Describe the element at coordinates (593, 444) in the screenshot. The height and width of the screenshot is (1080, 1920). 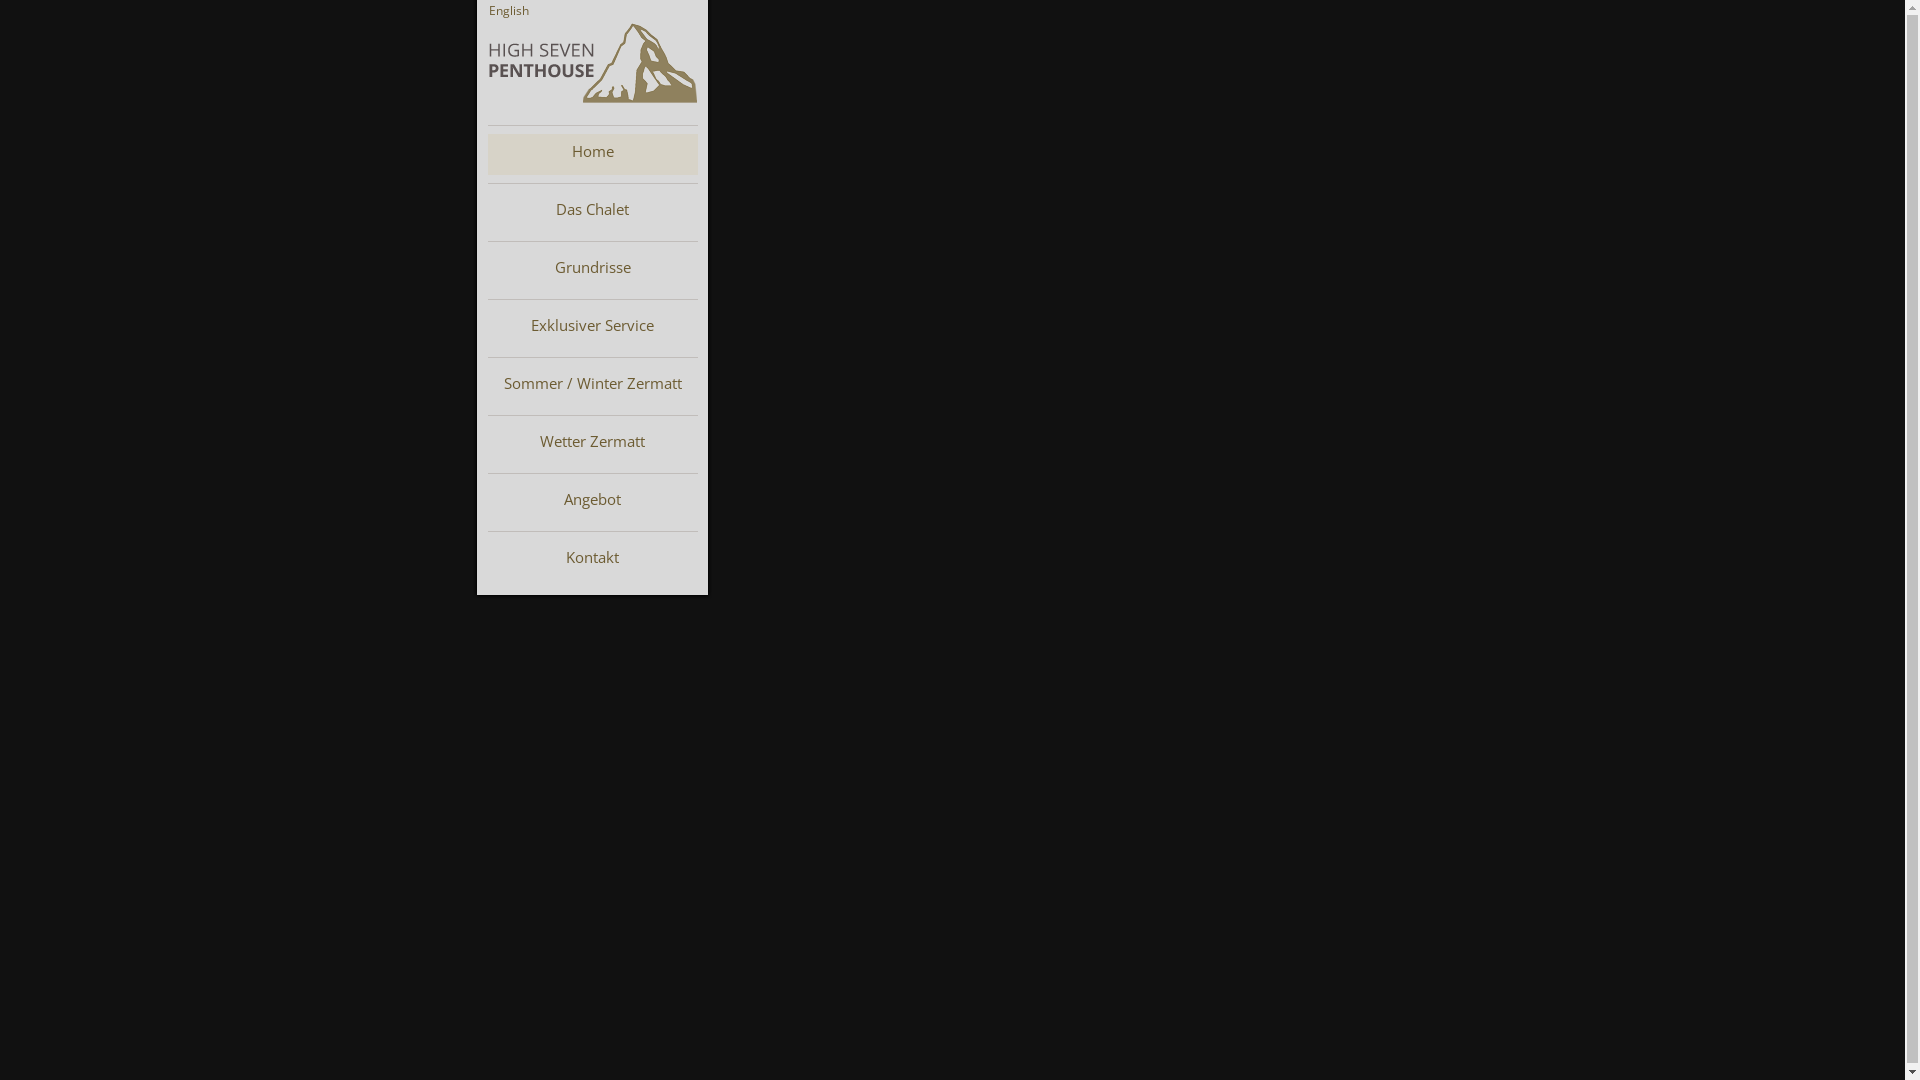
I see `Wetter Zermatt` at that location.